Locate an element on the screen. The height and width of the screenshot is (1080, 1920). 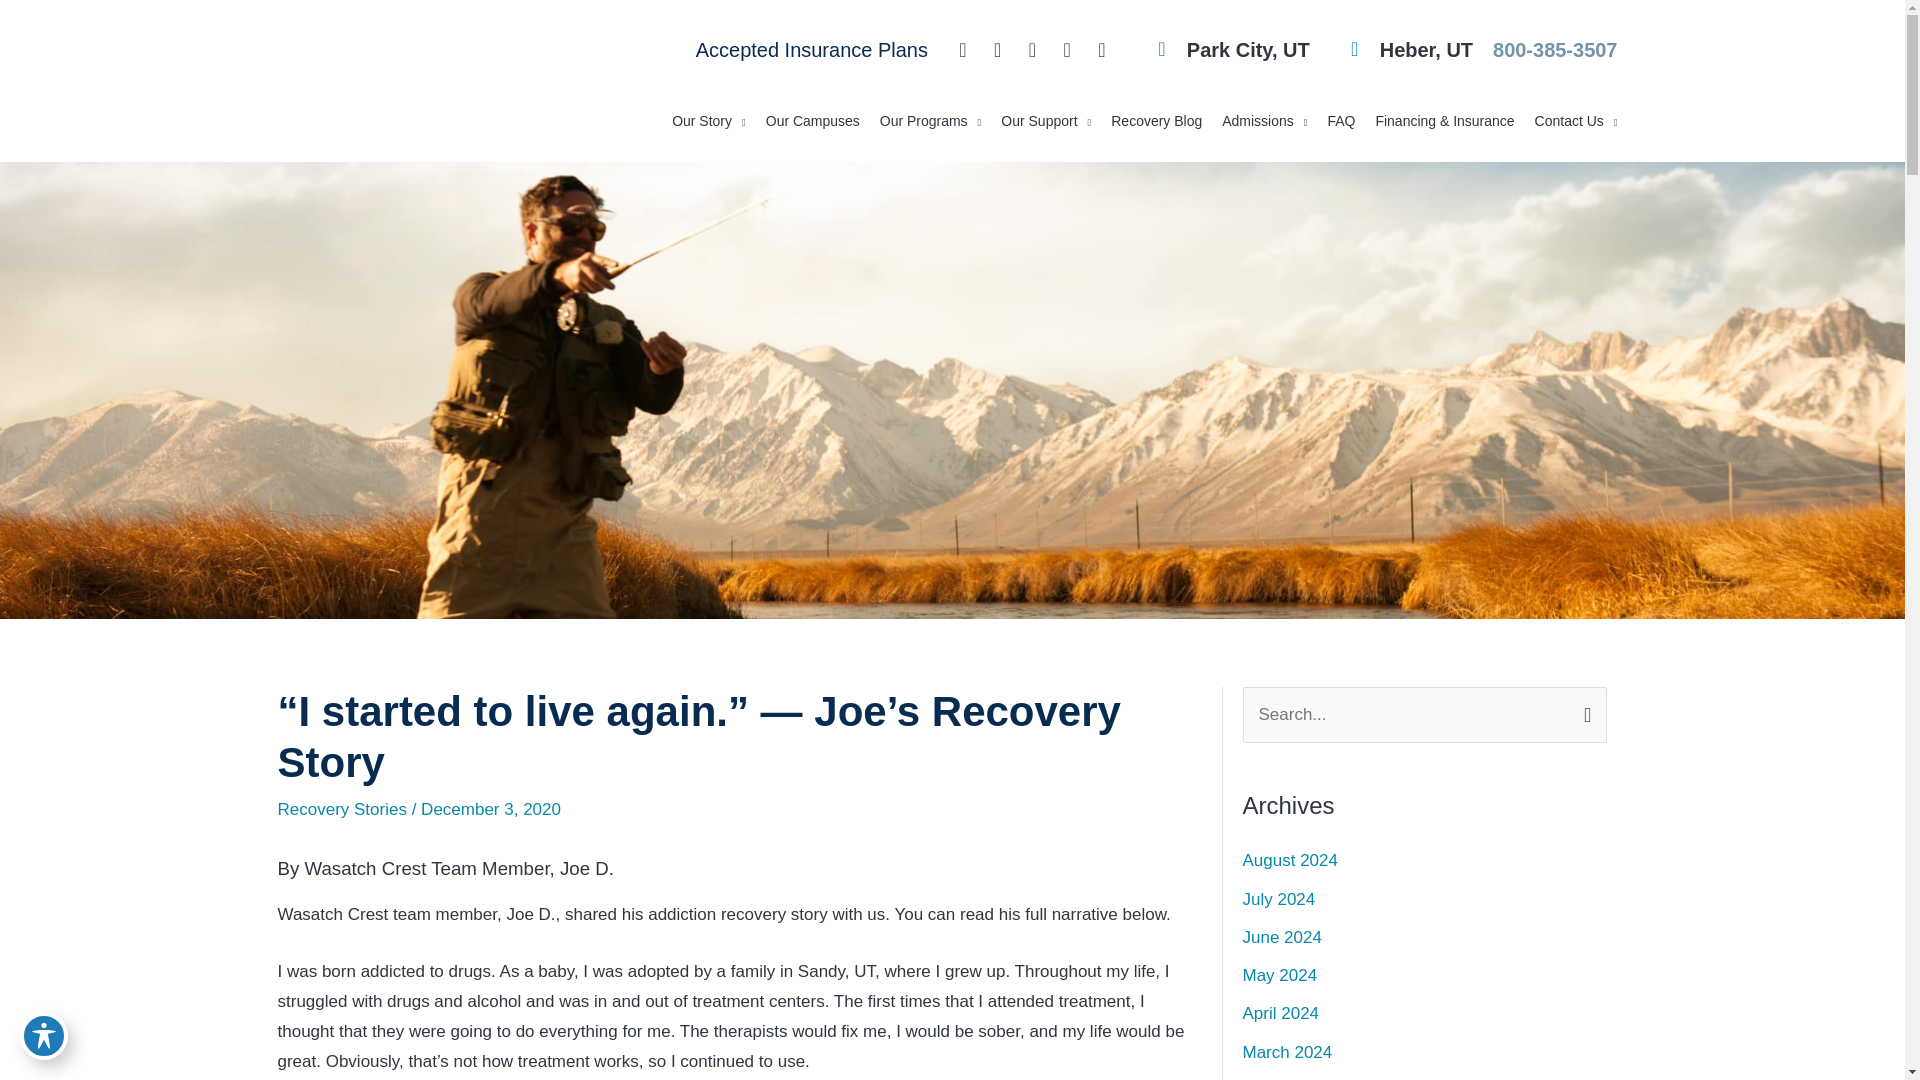
Heber, UT is located at coordinates (1401, 50).